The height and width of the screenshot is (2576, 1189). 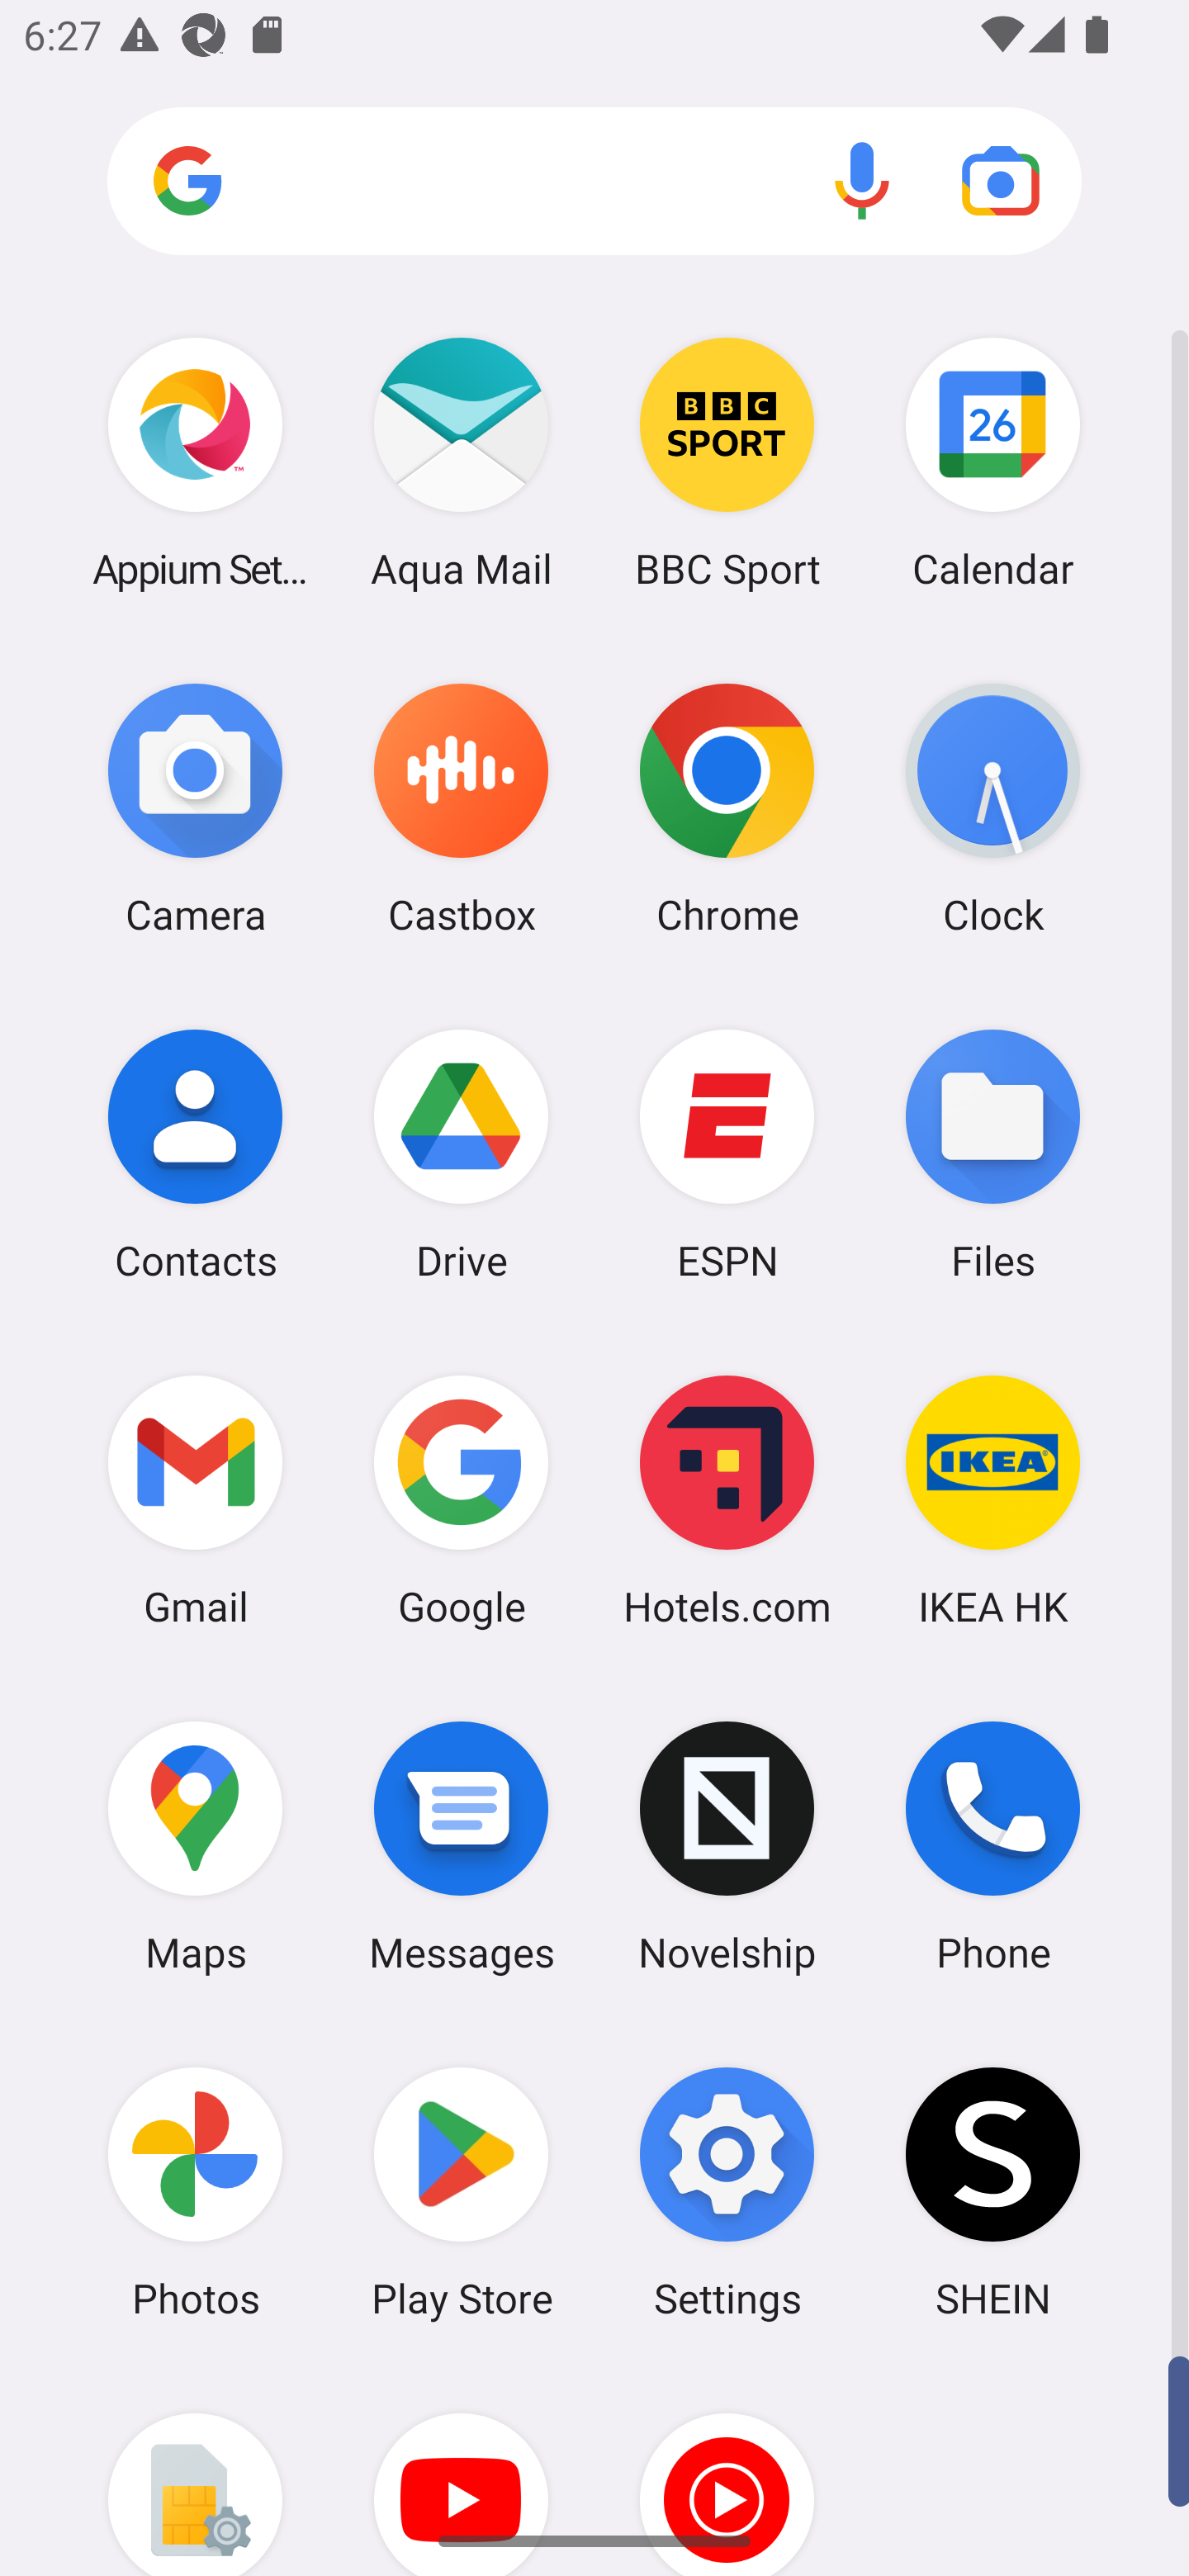 I want to click on Camera, so click(x=195, y=808).